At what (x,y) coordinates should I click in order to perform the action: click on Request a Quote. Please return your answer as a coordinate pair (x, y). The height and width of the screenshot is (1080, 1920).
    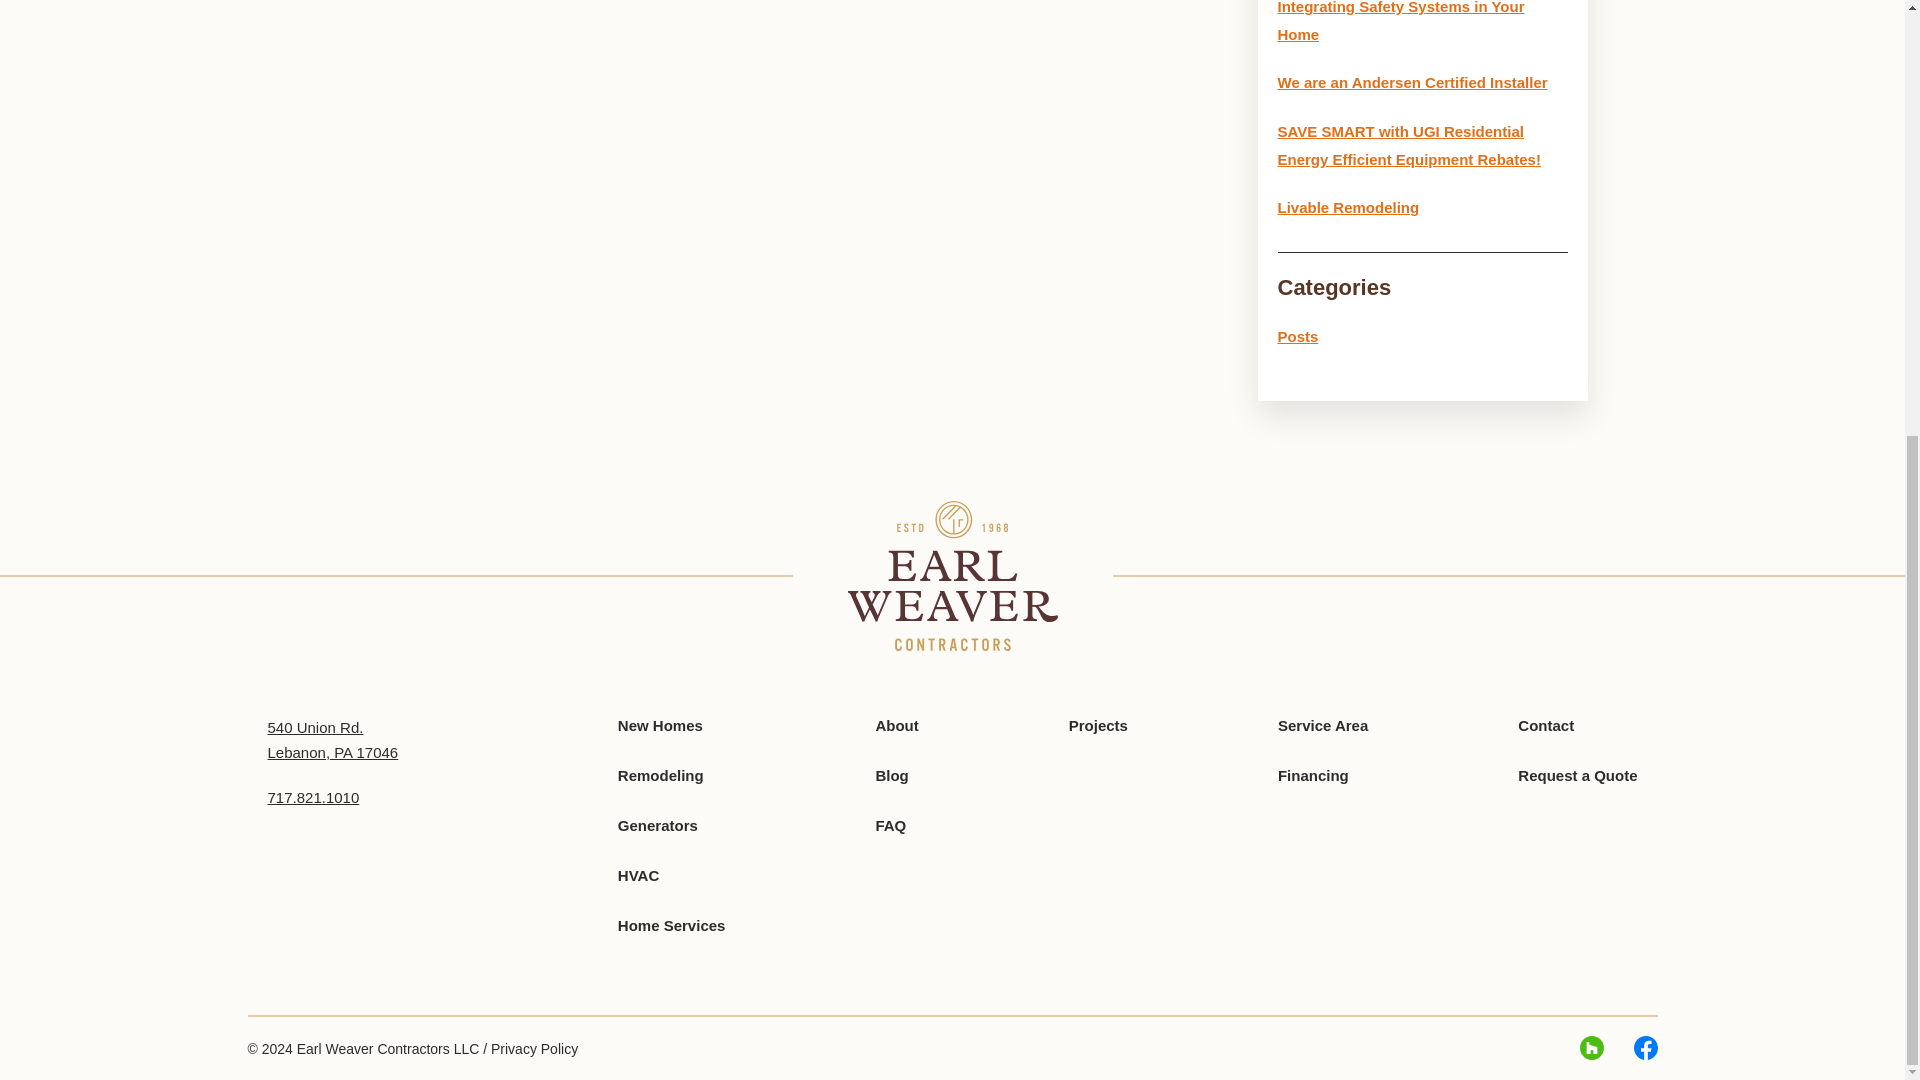
    Looking at the image, I should click on (1578, 775).